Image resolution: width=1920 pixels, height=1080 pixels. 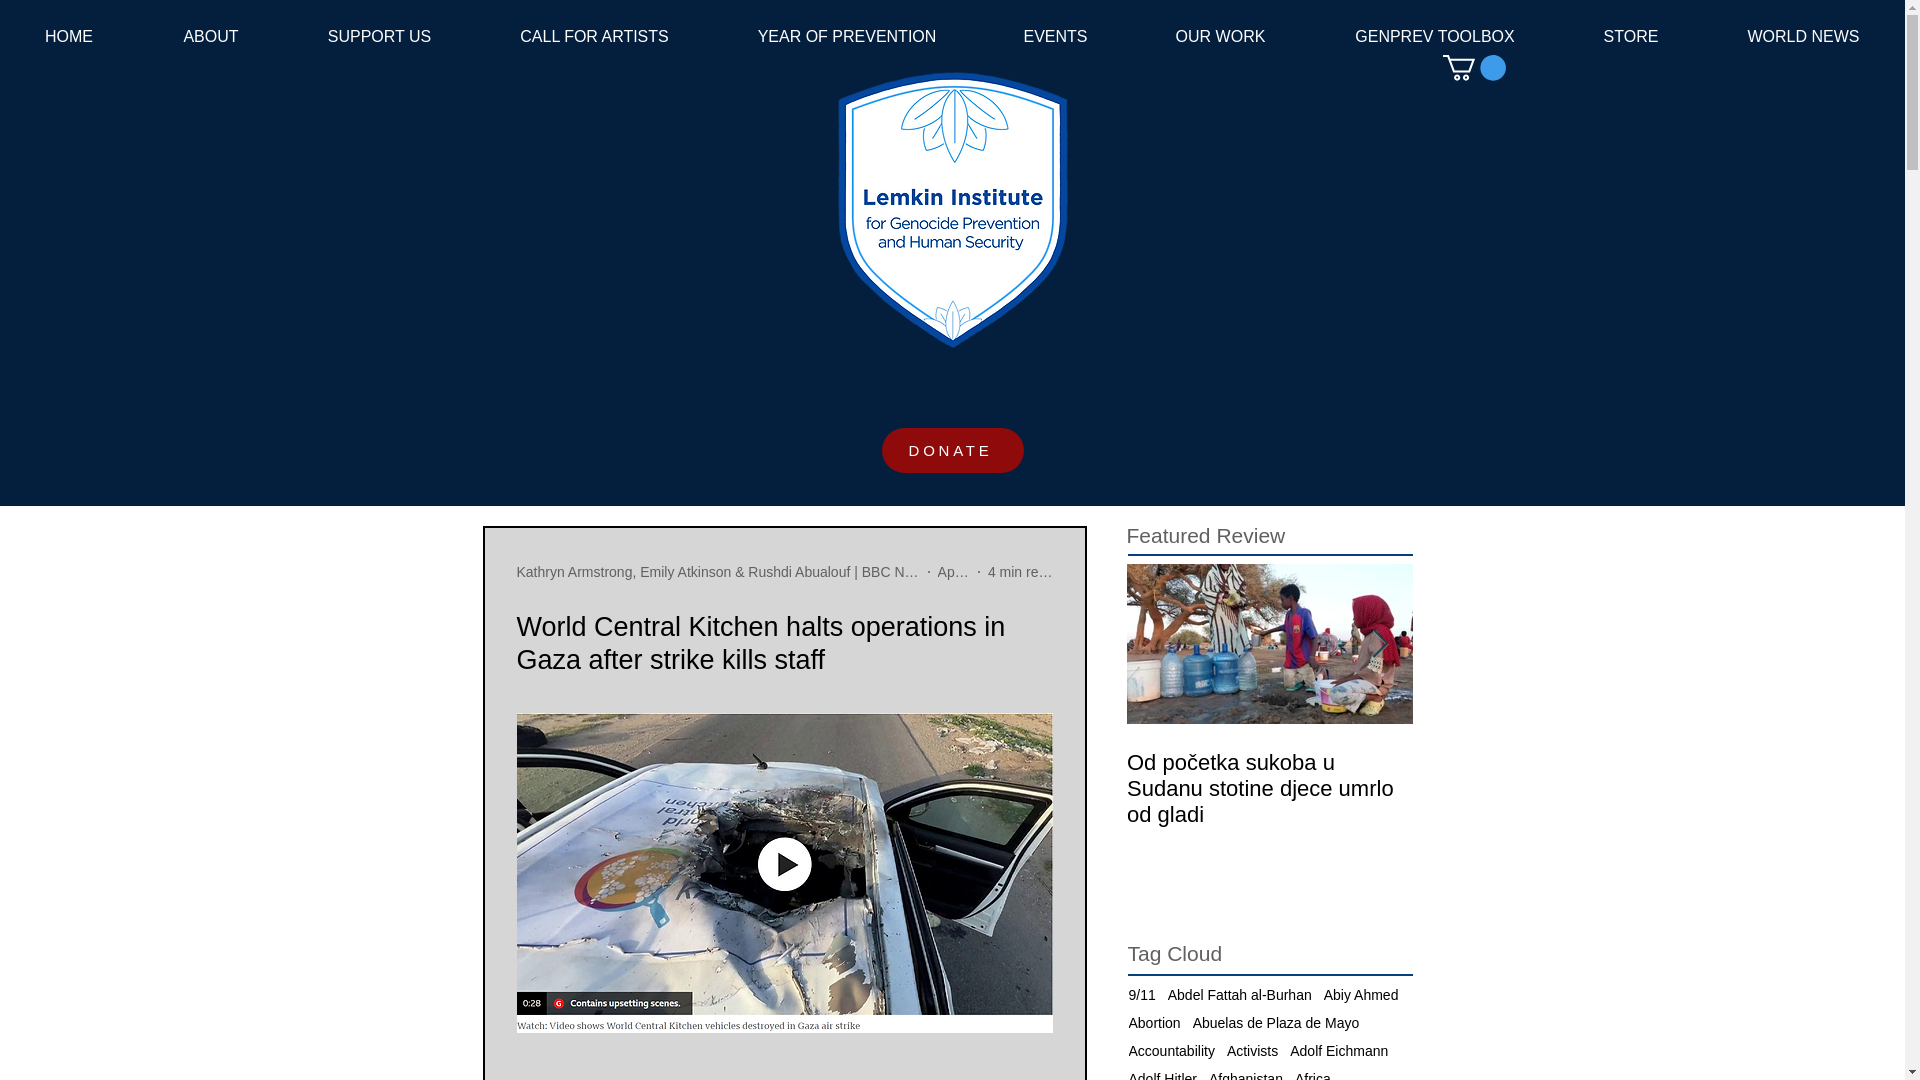 What do you see at coordinates (951, 208) in the screenshot?
I see `New logo - Gotham Font bolded.png` at bounding box center [951, 208].